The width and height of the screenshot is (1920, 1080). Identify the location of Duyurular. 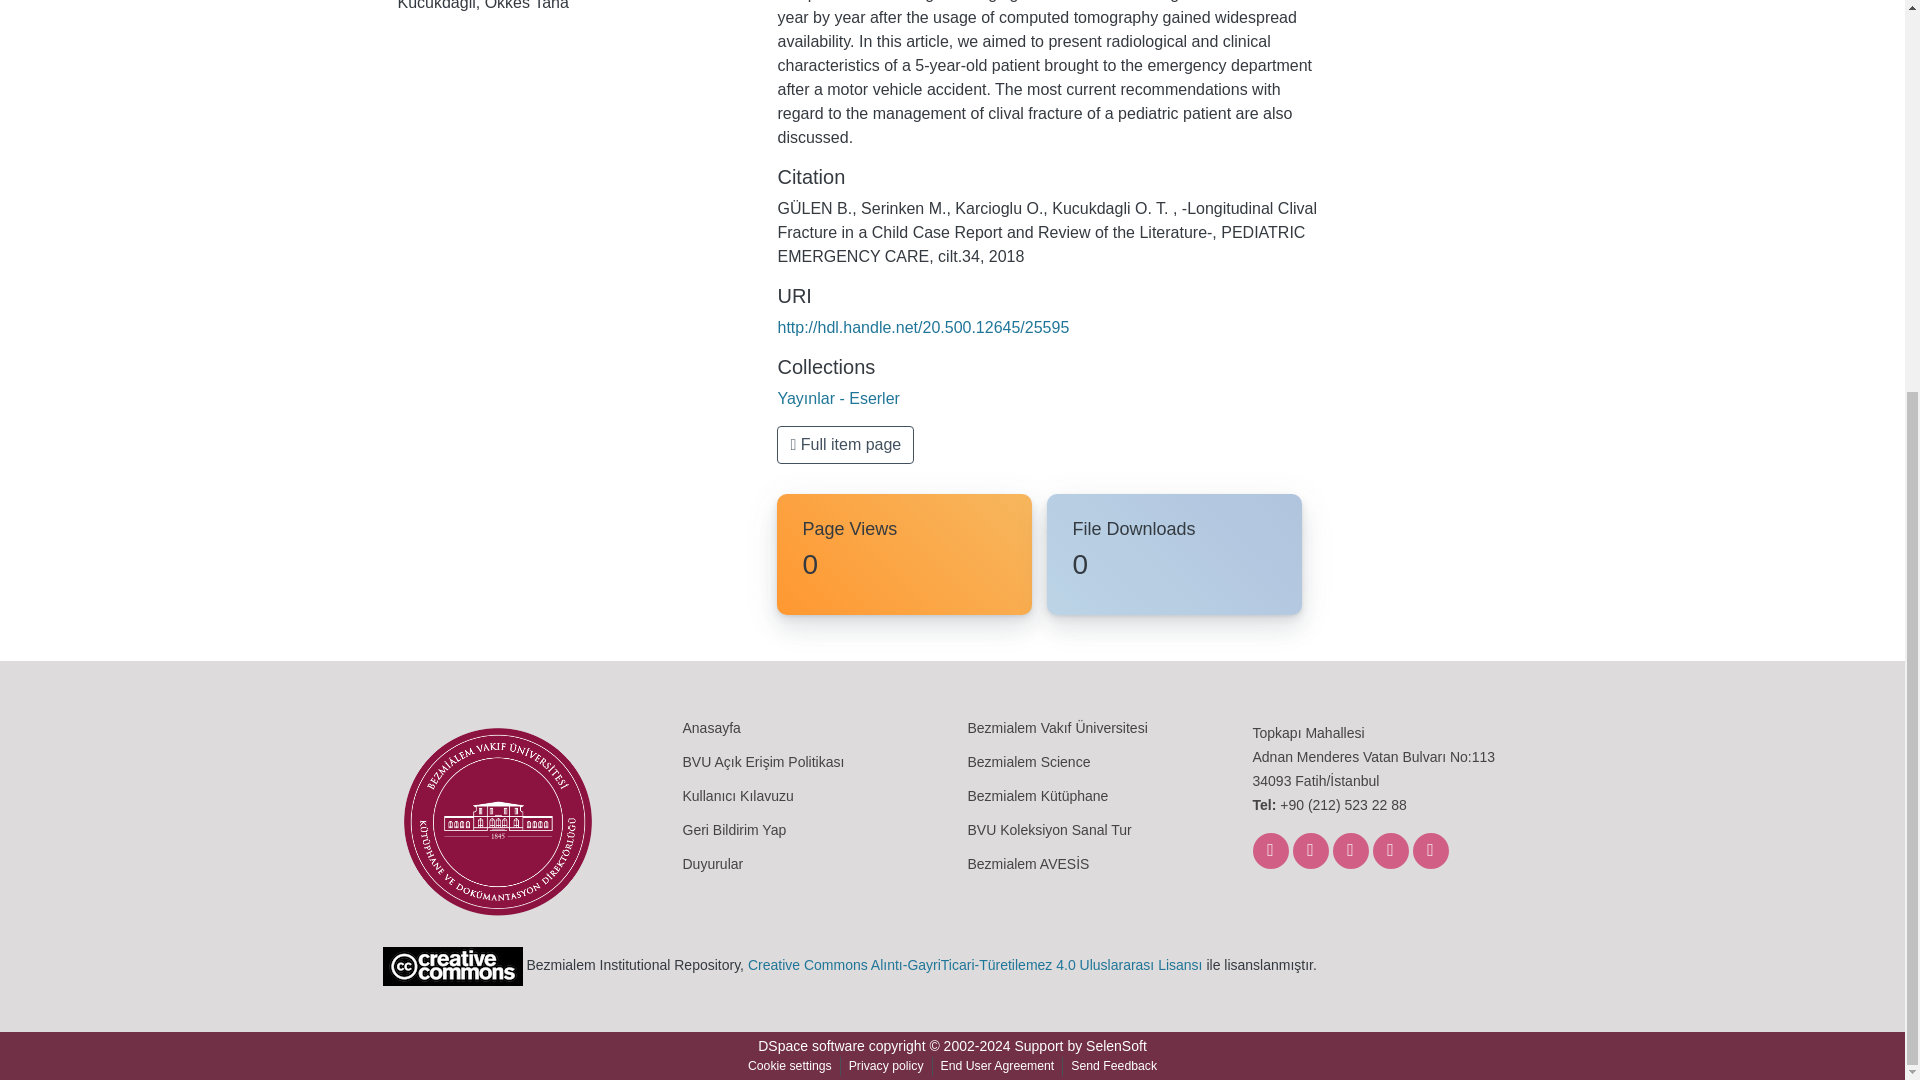
(712, 864).